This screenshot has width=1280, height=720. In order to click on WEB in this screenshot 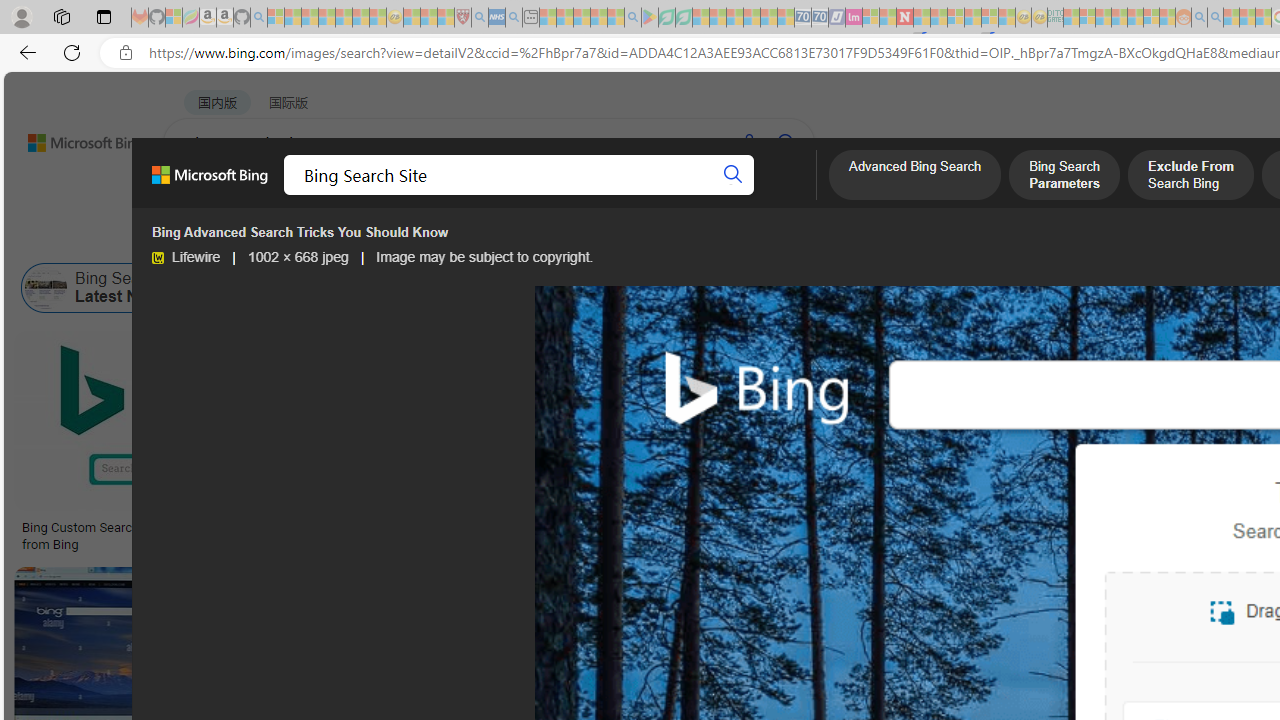, I will do `click(201, 195)`.